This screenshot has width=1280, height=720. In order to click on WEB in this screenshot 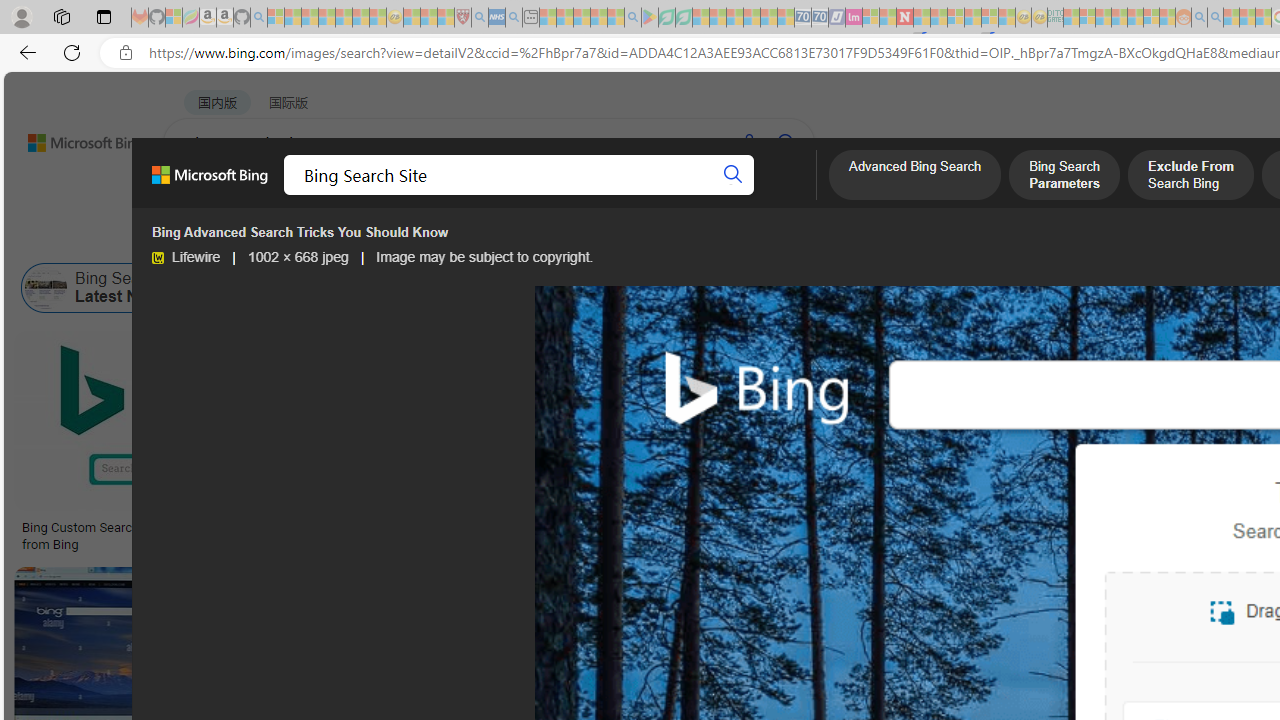, I will do `click(201, 195)`.